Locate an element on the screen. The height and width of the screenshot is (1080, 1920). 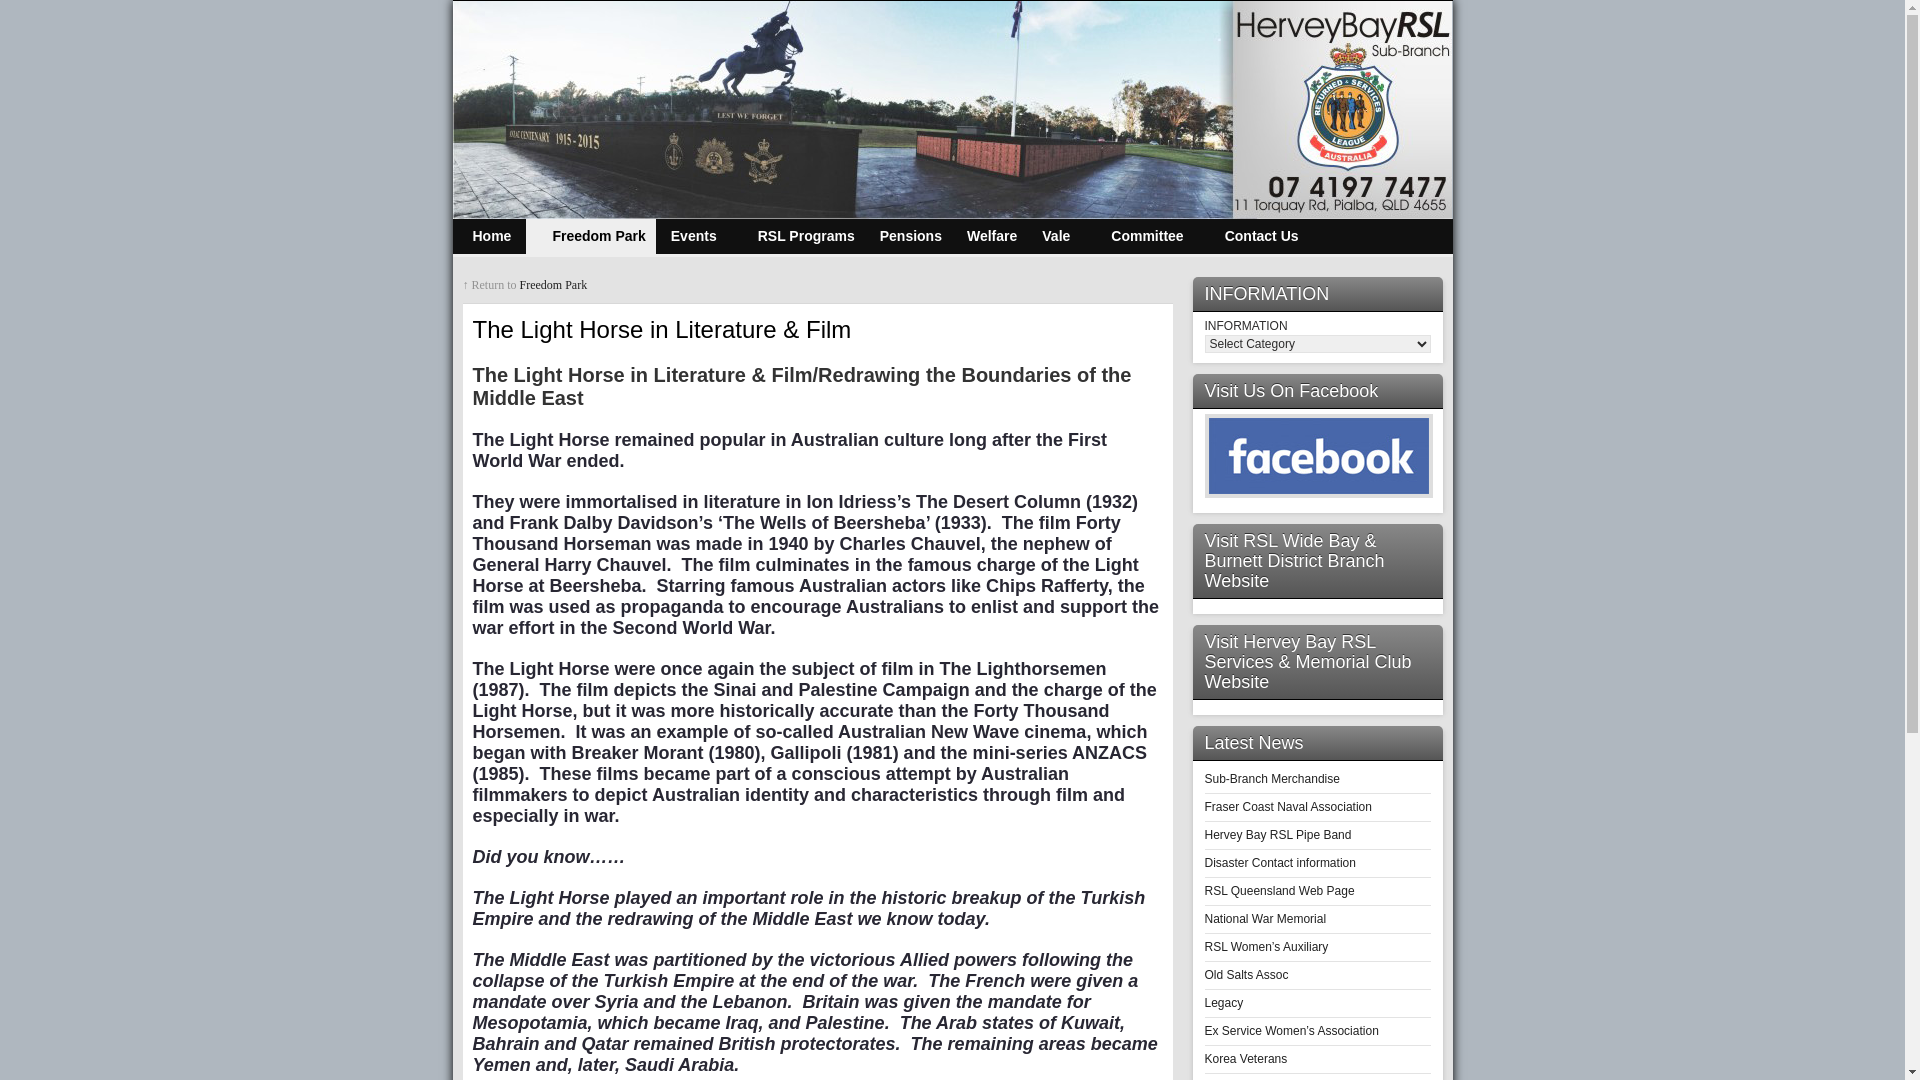
Home is located at coordinates (492, 236).